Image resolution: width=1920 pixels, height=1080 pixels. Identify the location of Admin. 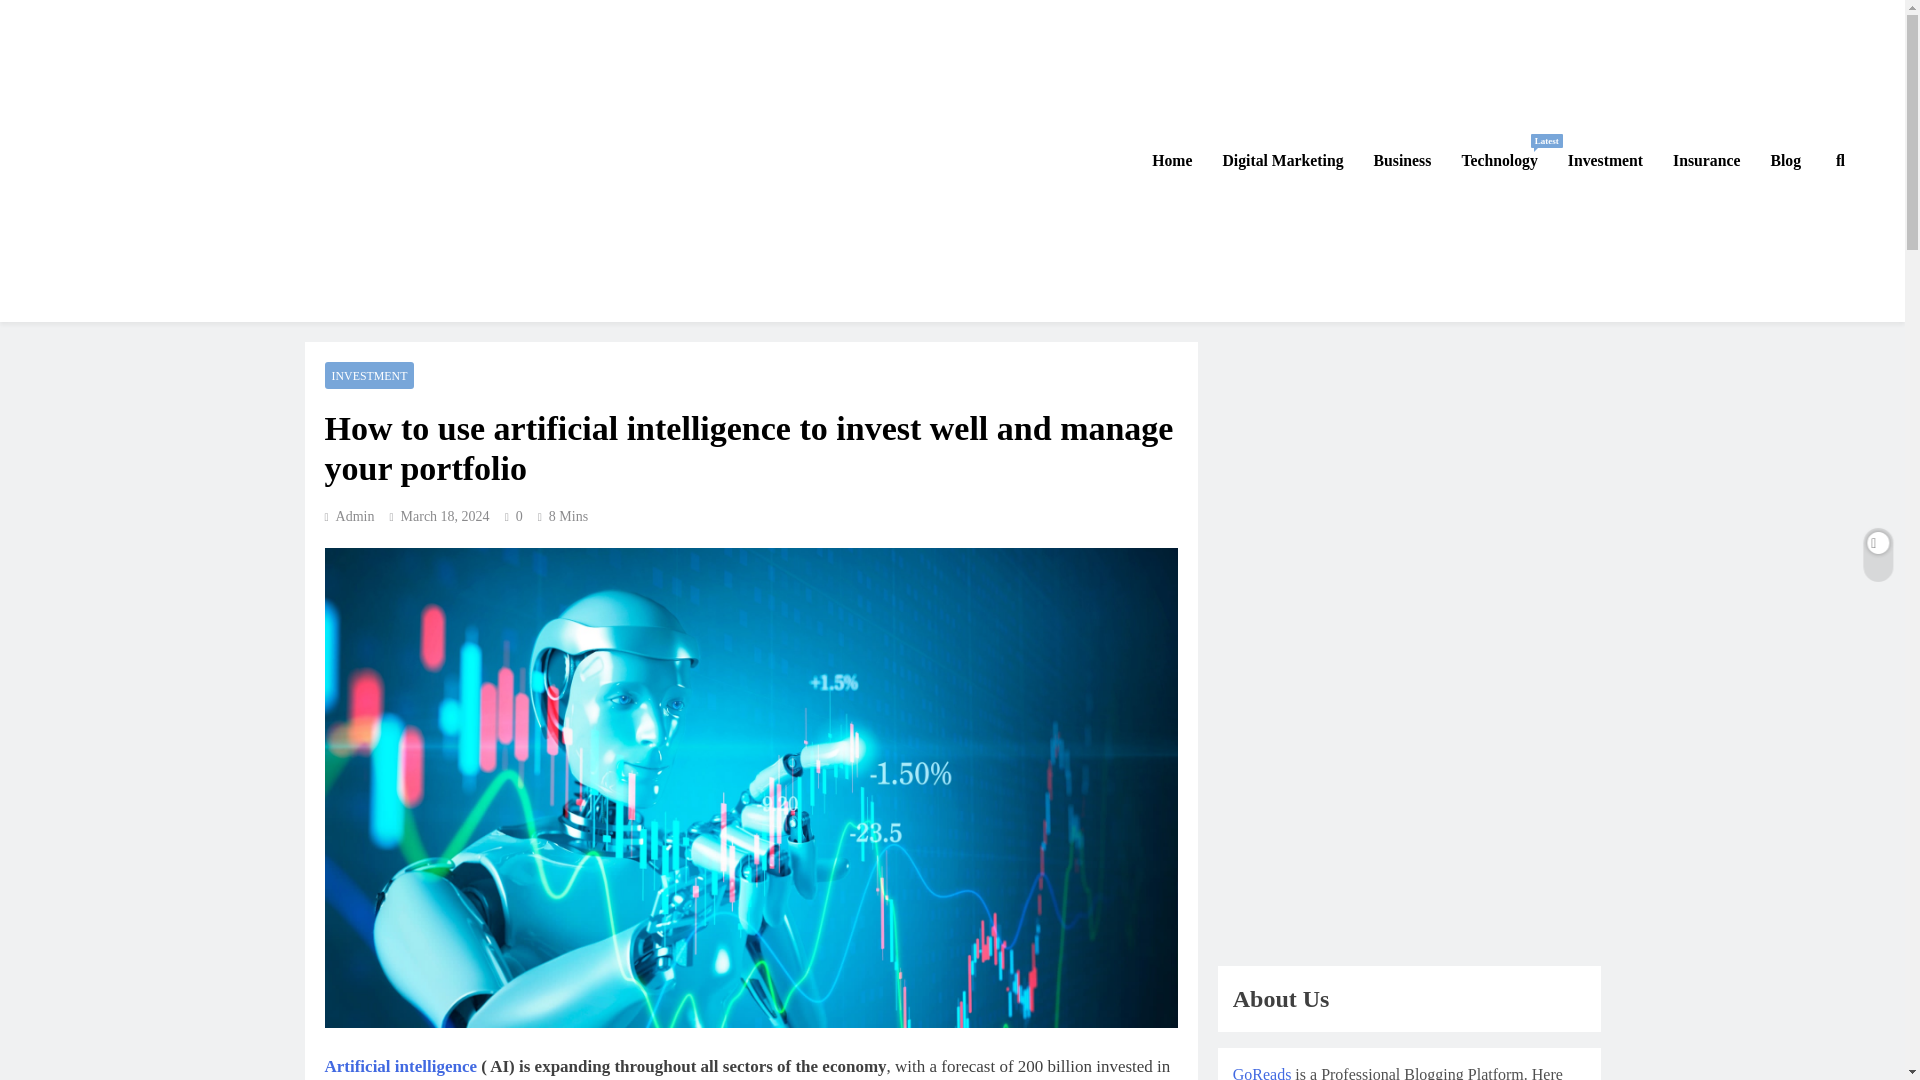
(1403, 160).